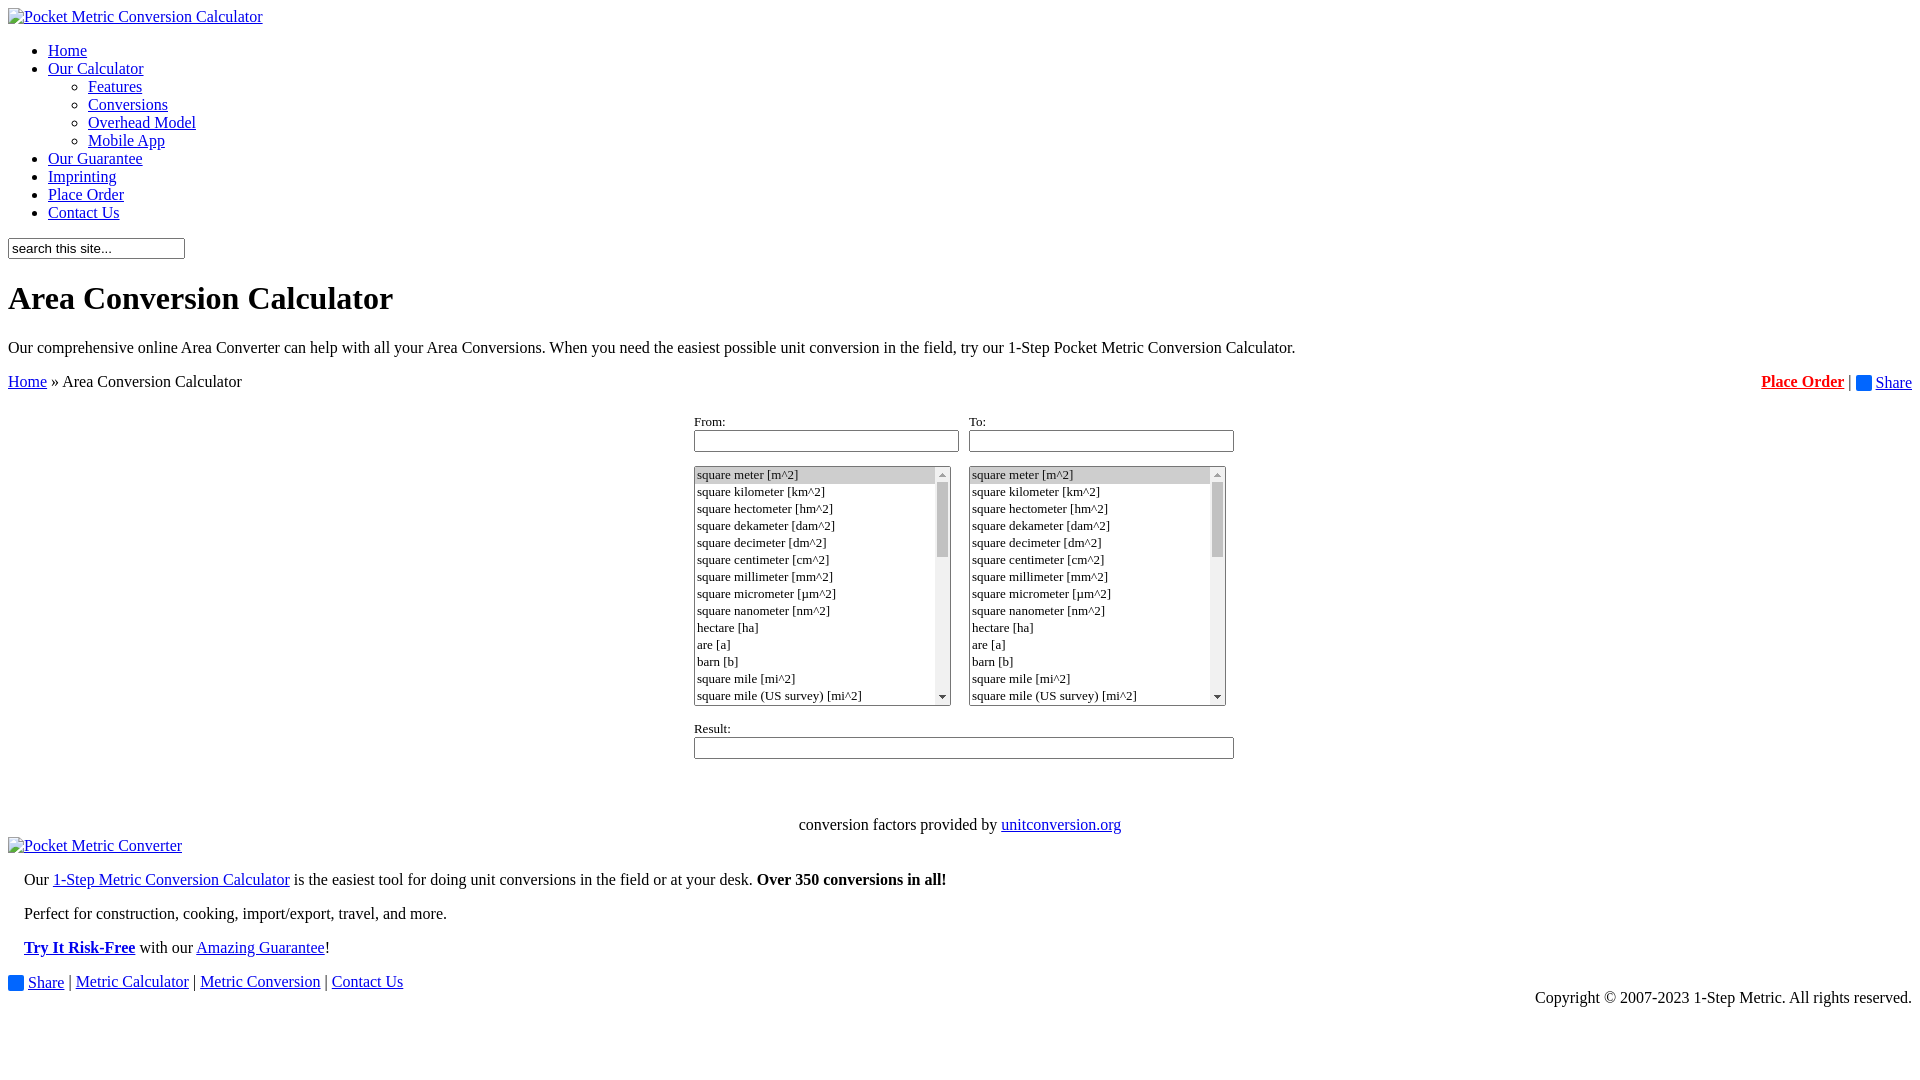 The height and width of the screenshot is (1080, 1920). I want to click on Our Guarantee, so click(96, 158).